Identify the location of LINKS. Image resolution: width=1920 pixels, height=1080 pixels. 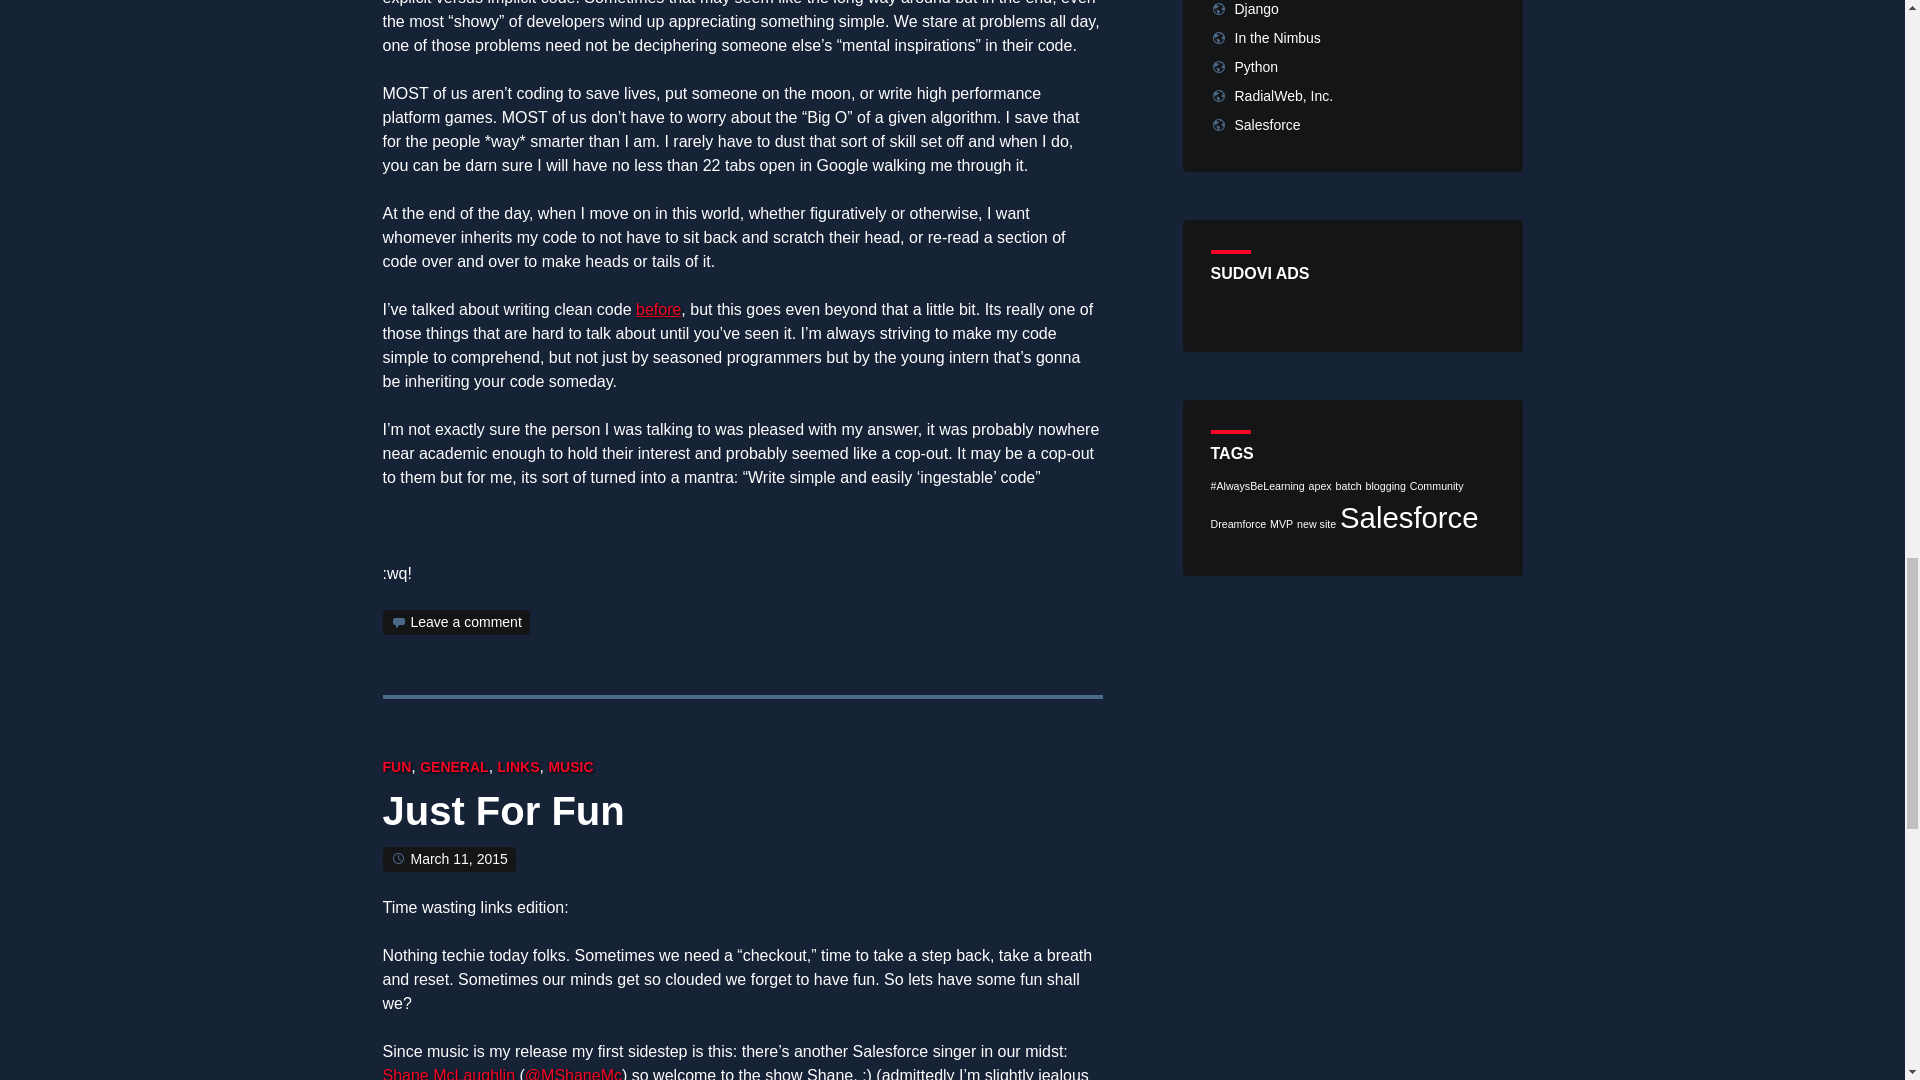
(518, 767).